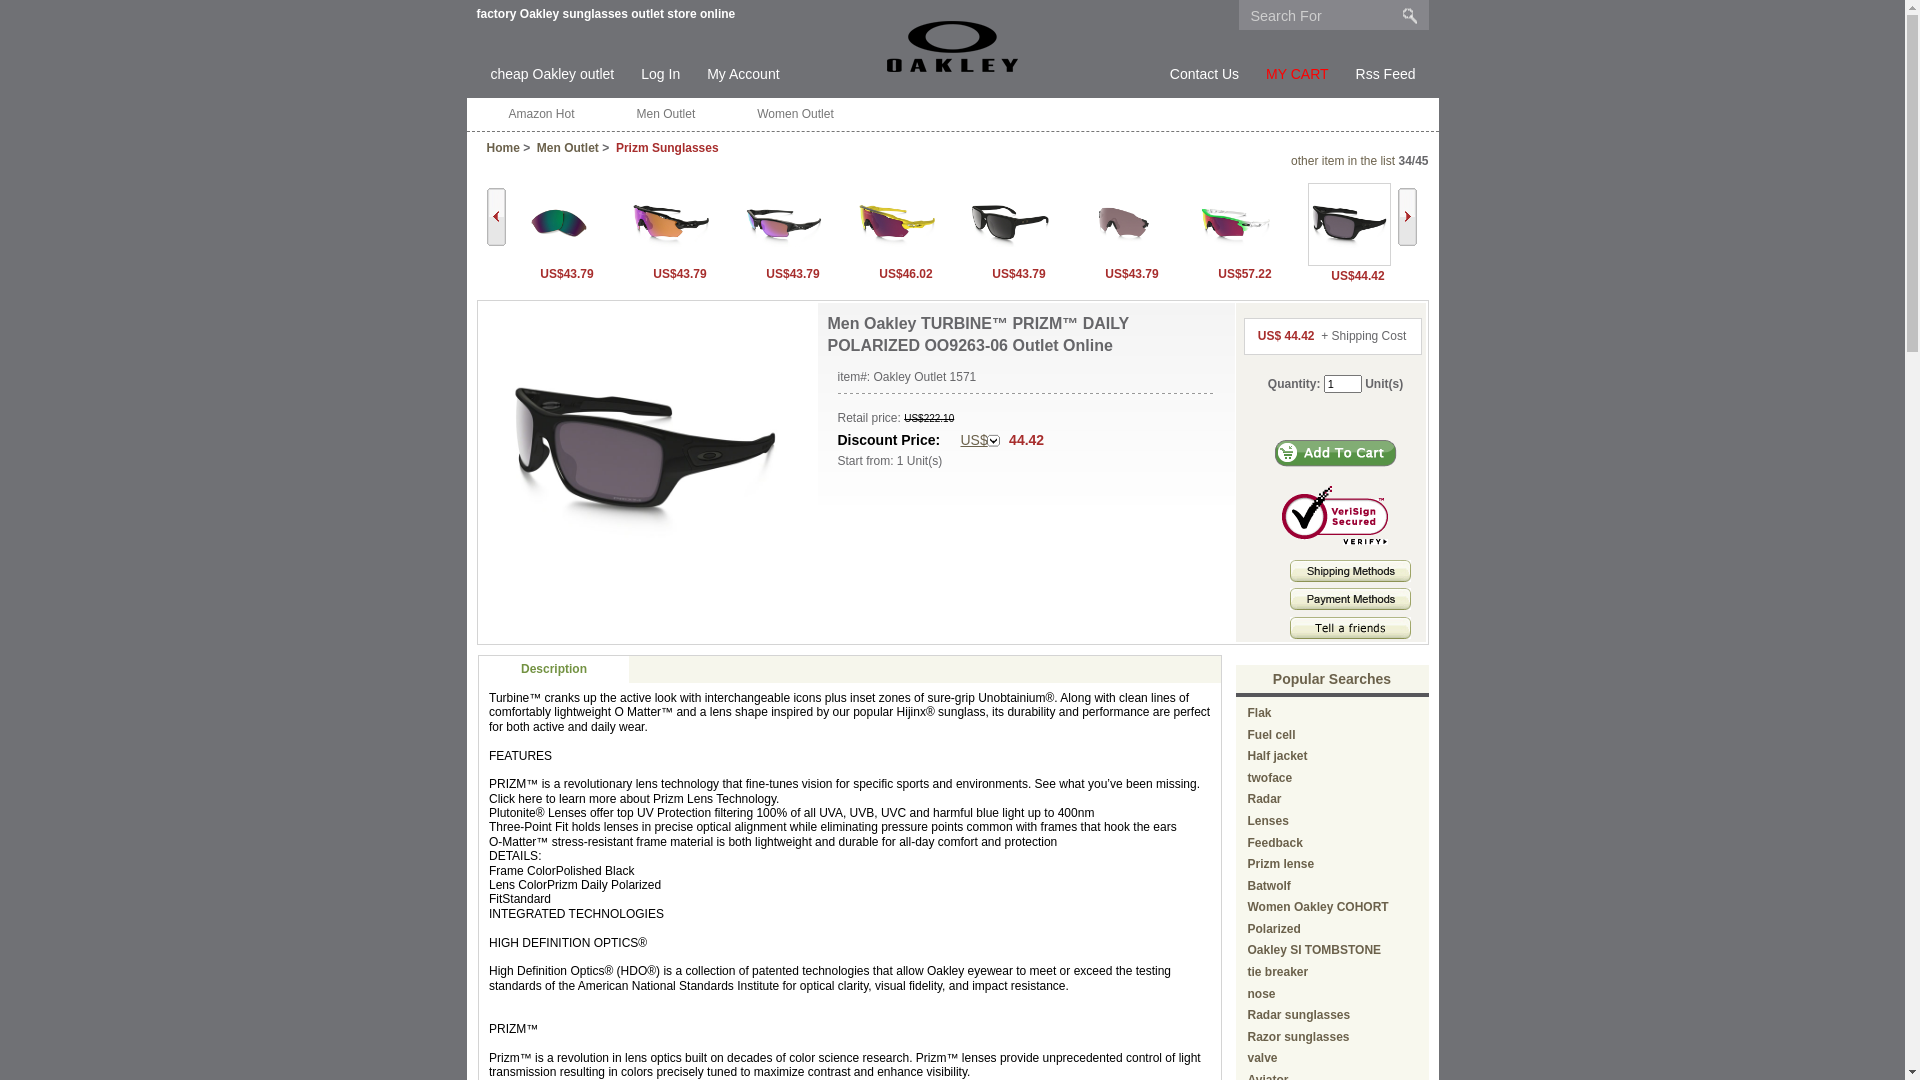 This screenshot has width=1920, height=1080. Describe the element at coordinates (1260, 713) in the screenshot. I see `Flak` at that location.